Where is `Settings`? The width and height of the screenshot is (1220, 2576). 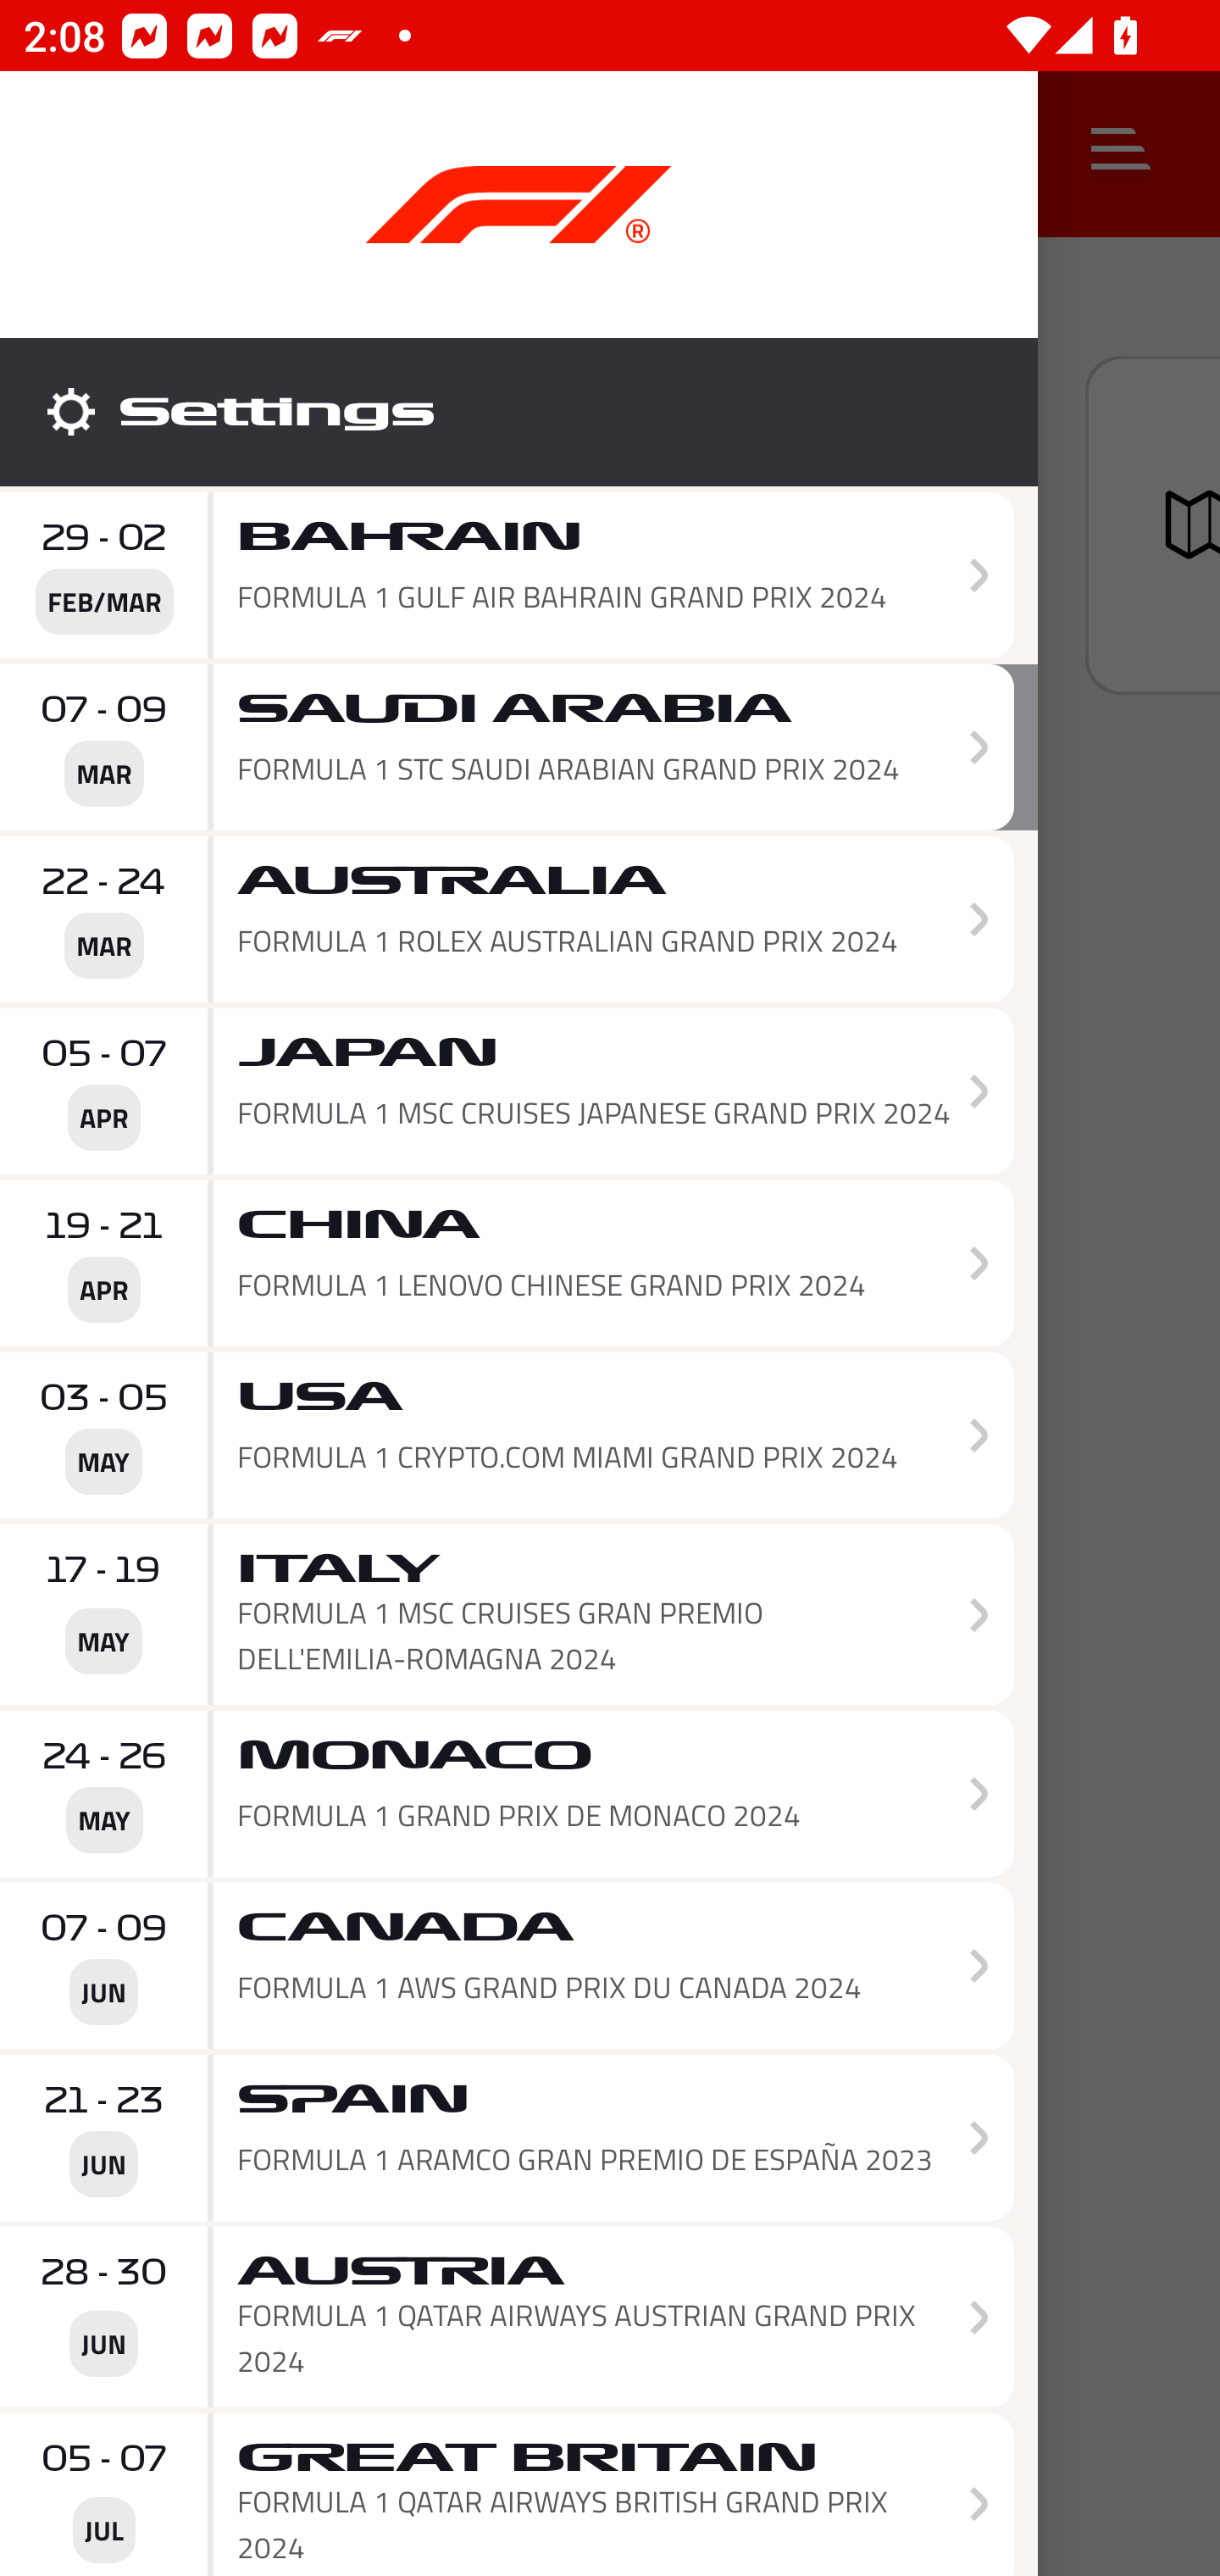 Settings is located at coordinates (518, 412).